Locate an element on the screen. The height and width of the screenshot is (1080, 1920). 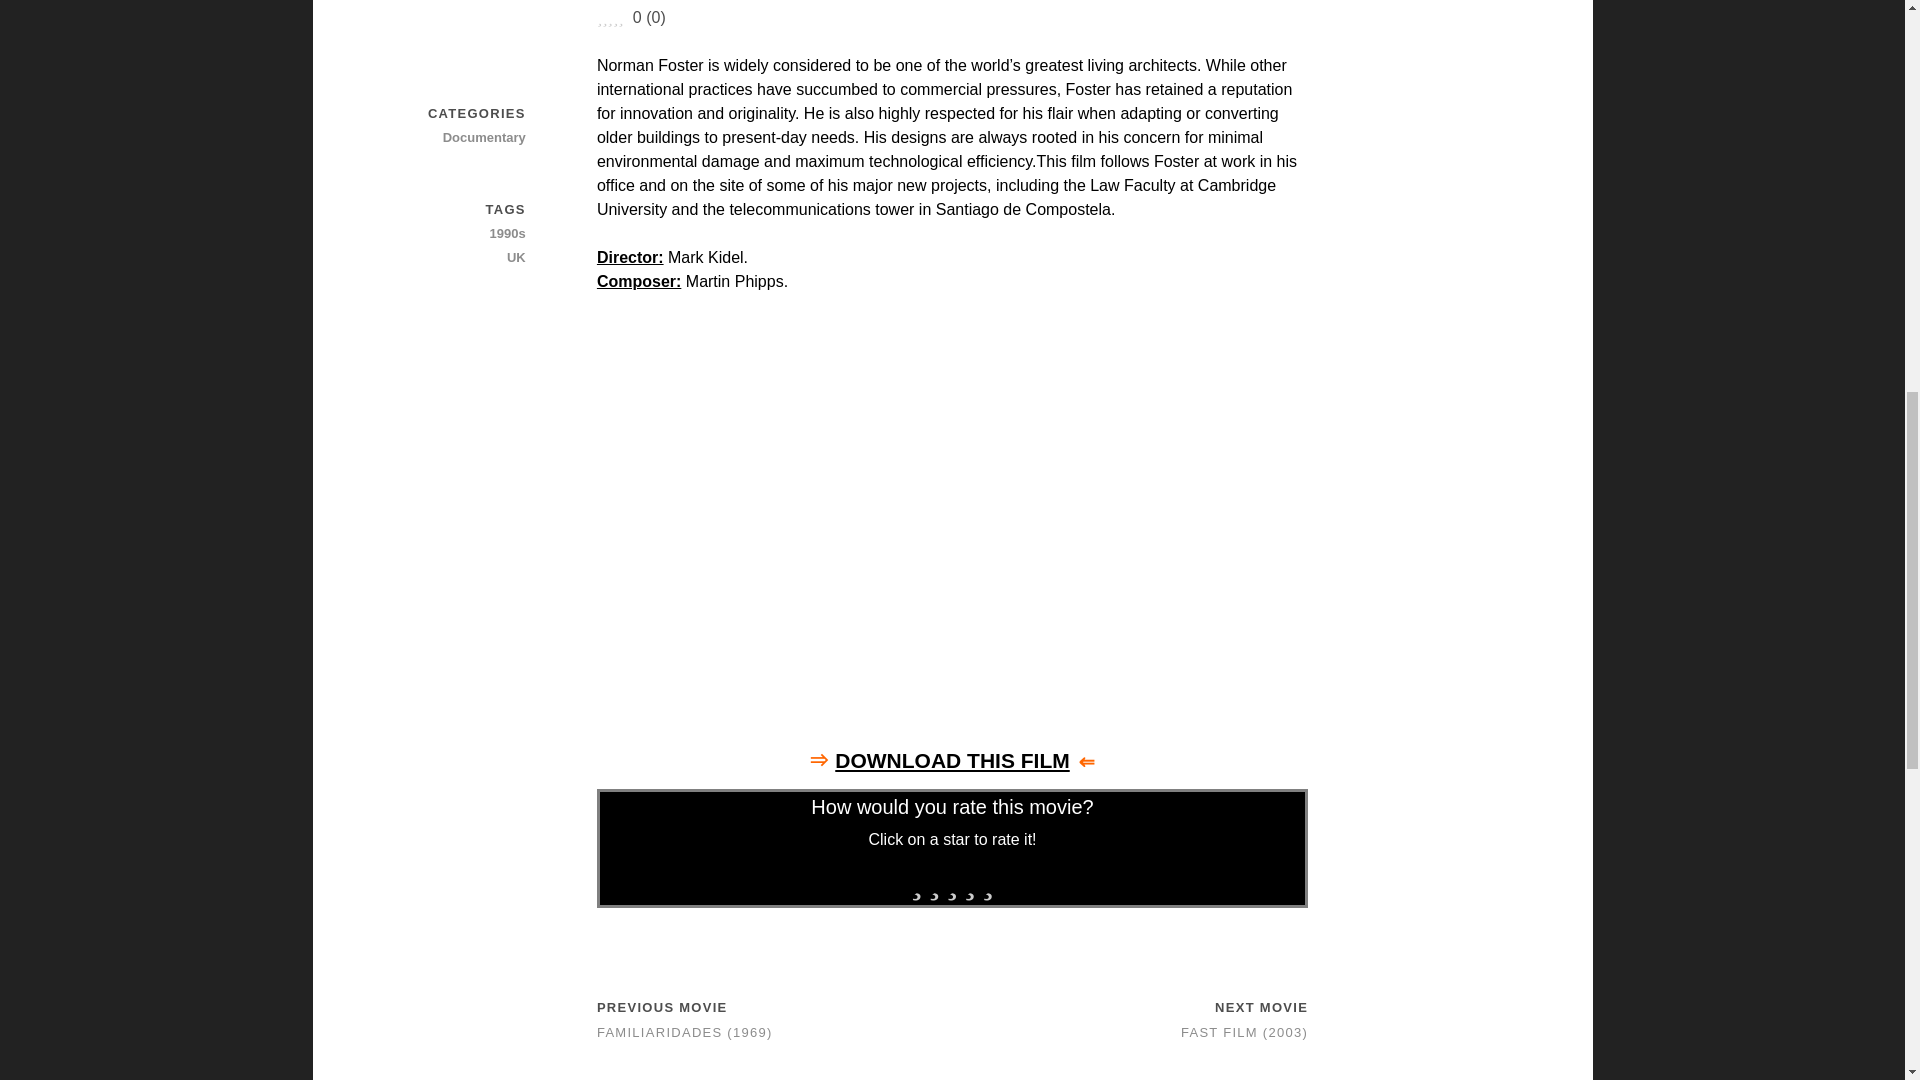
DOWNLOAD THIS FILM is located at coordinates (952, 760).